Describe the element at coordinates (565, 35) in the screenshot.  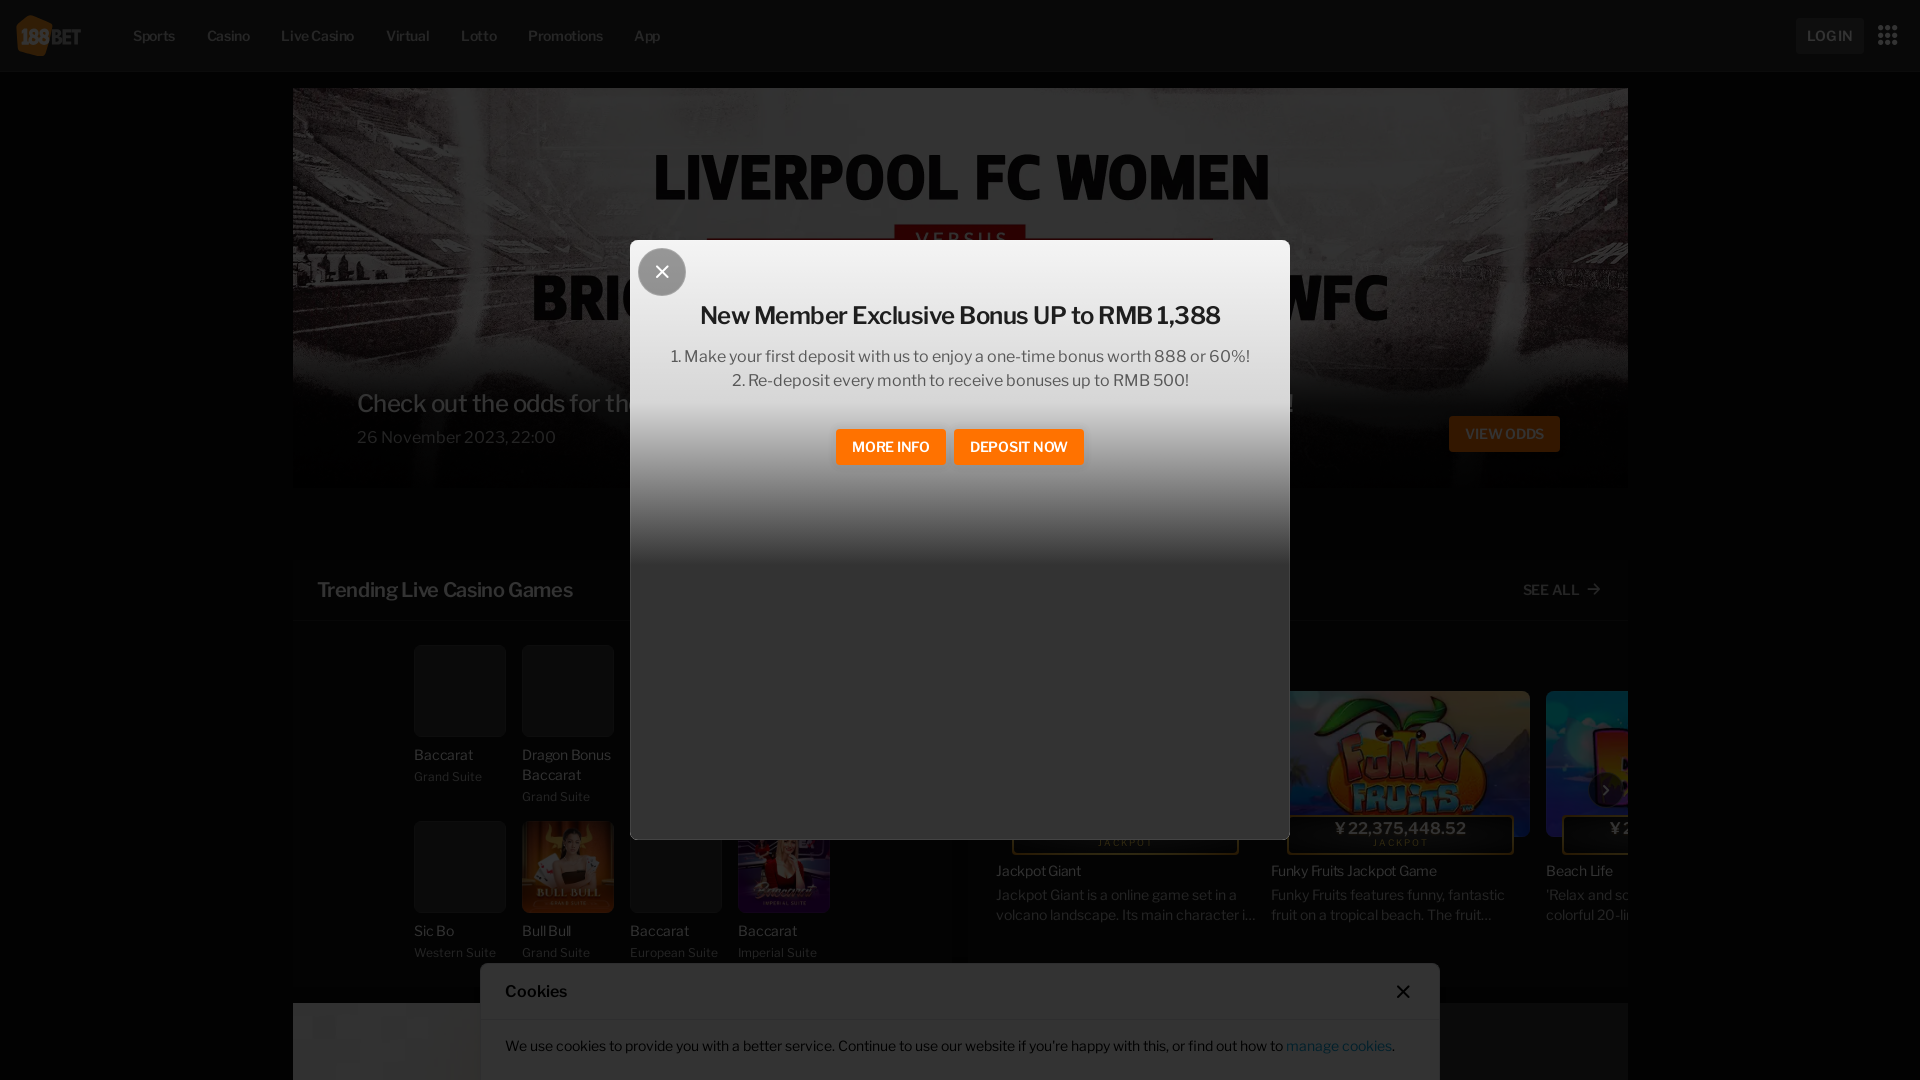
I see `Promotions` at that location.